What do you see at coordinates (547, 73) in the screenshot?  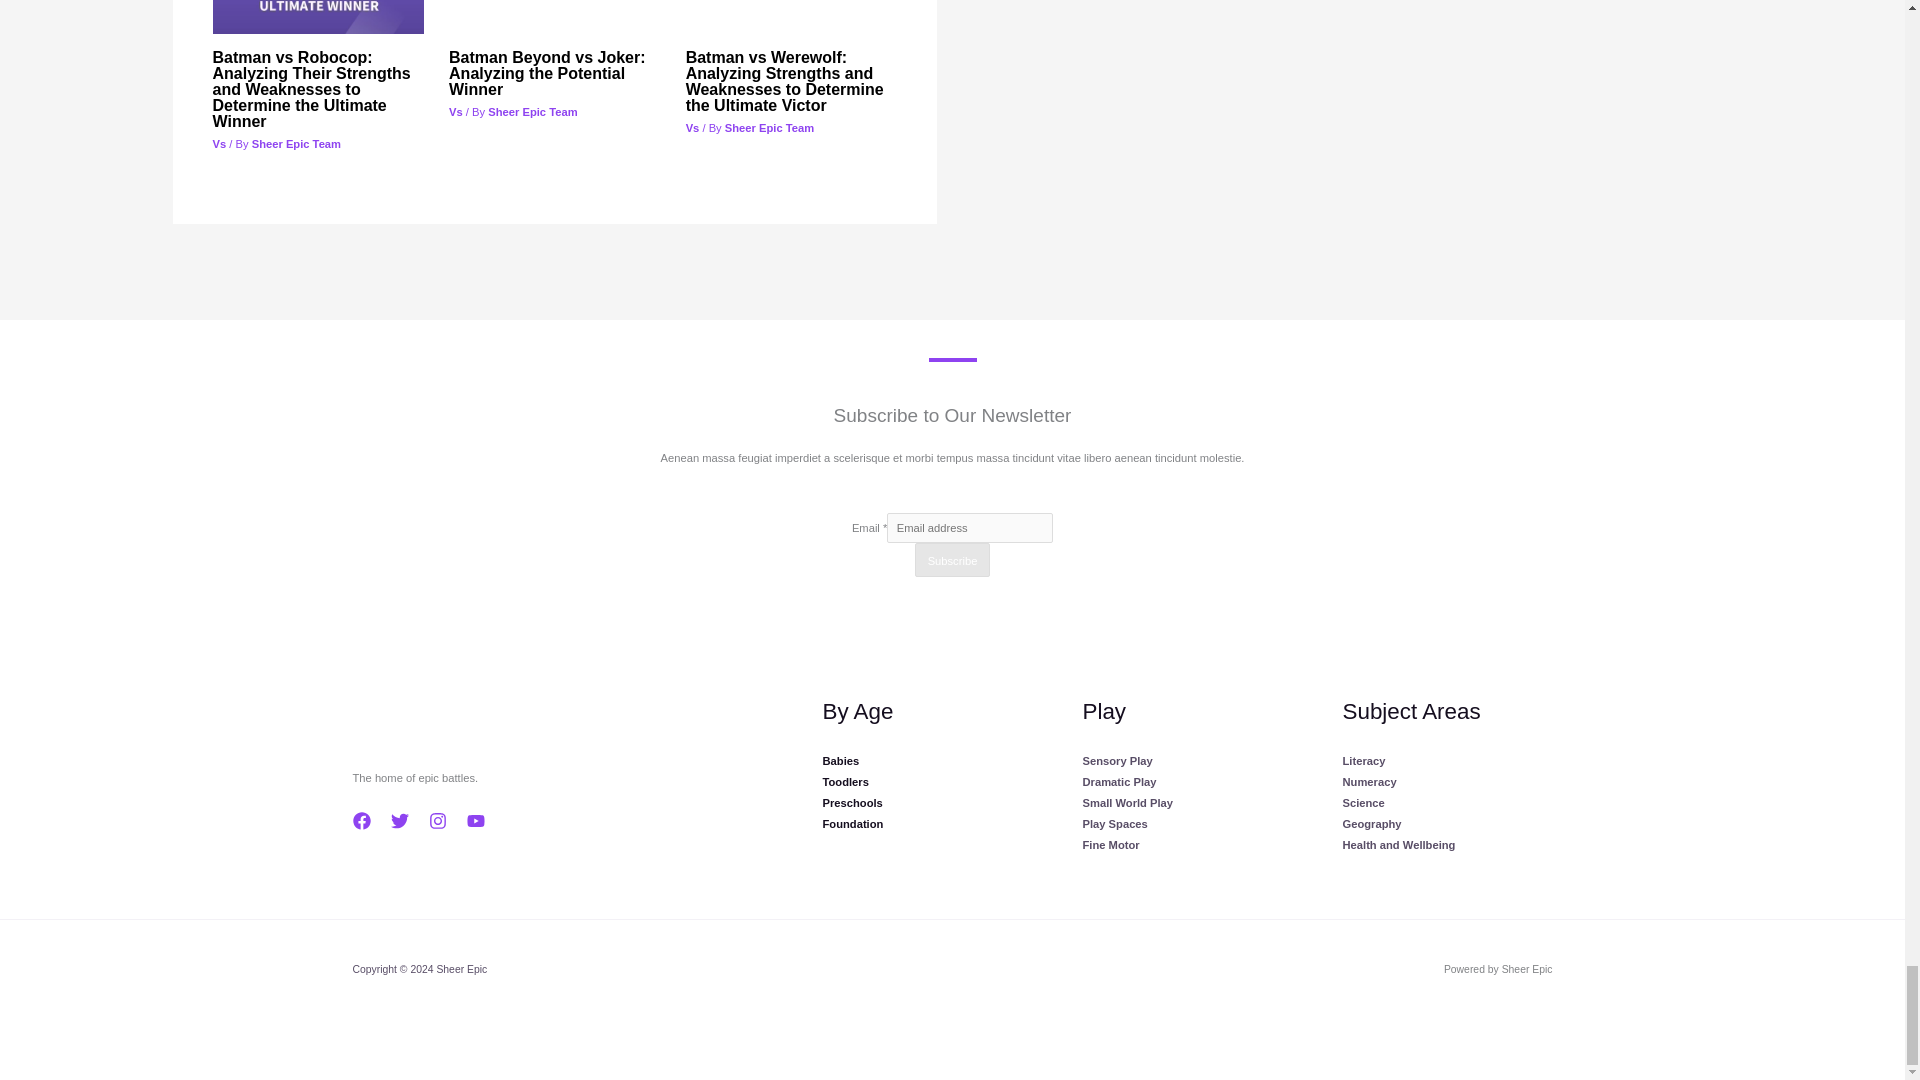 I see `Batman Beyond vs Joker: Analyzing the Potential Winner` at bounding box center [547, 73].